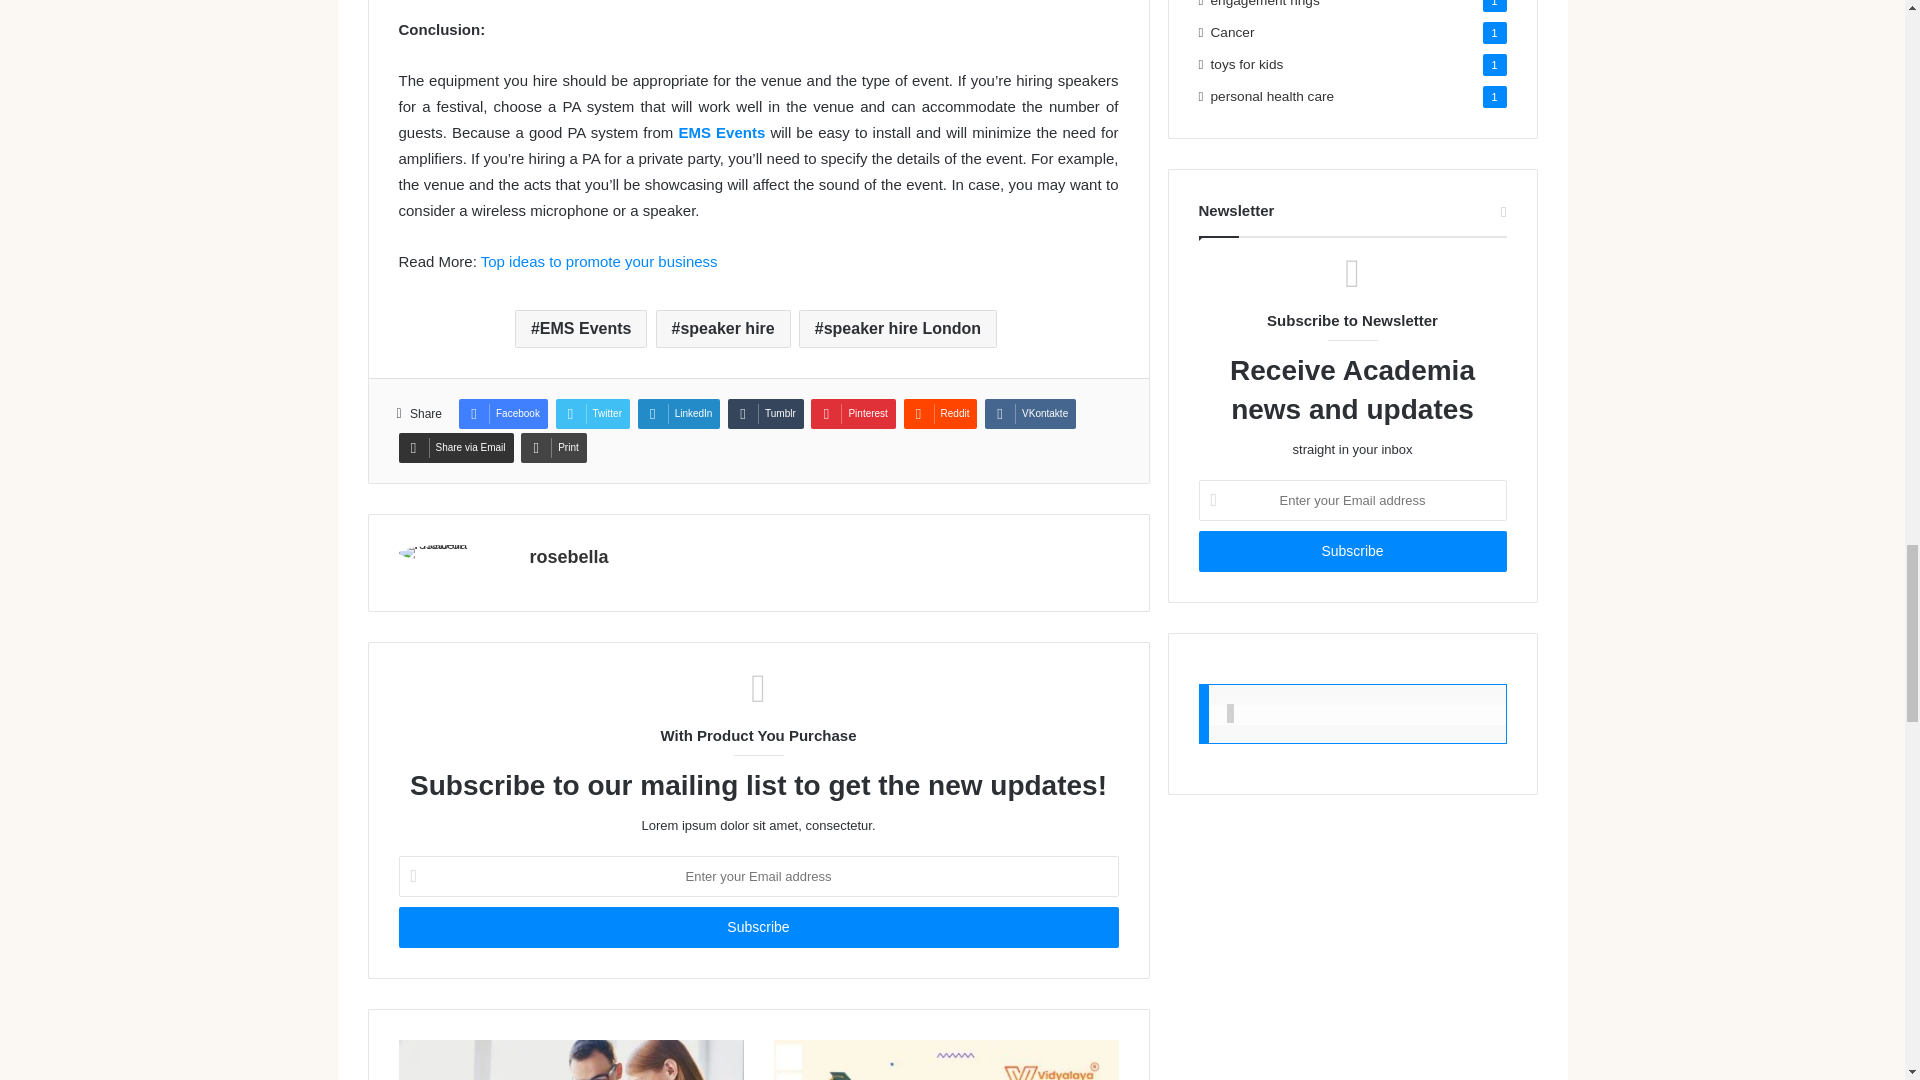  What do you see at coordinates (1352, 552) in the screenshot?
I see `Subscribe` at bounding box center [1352, 552].